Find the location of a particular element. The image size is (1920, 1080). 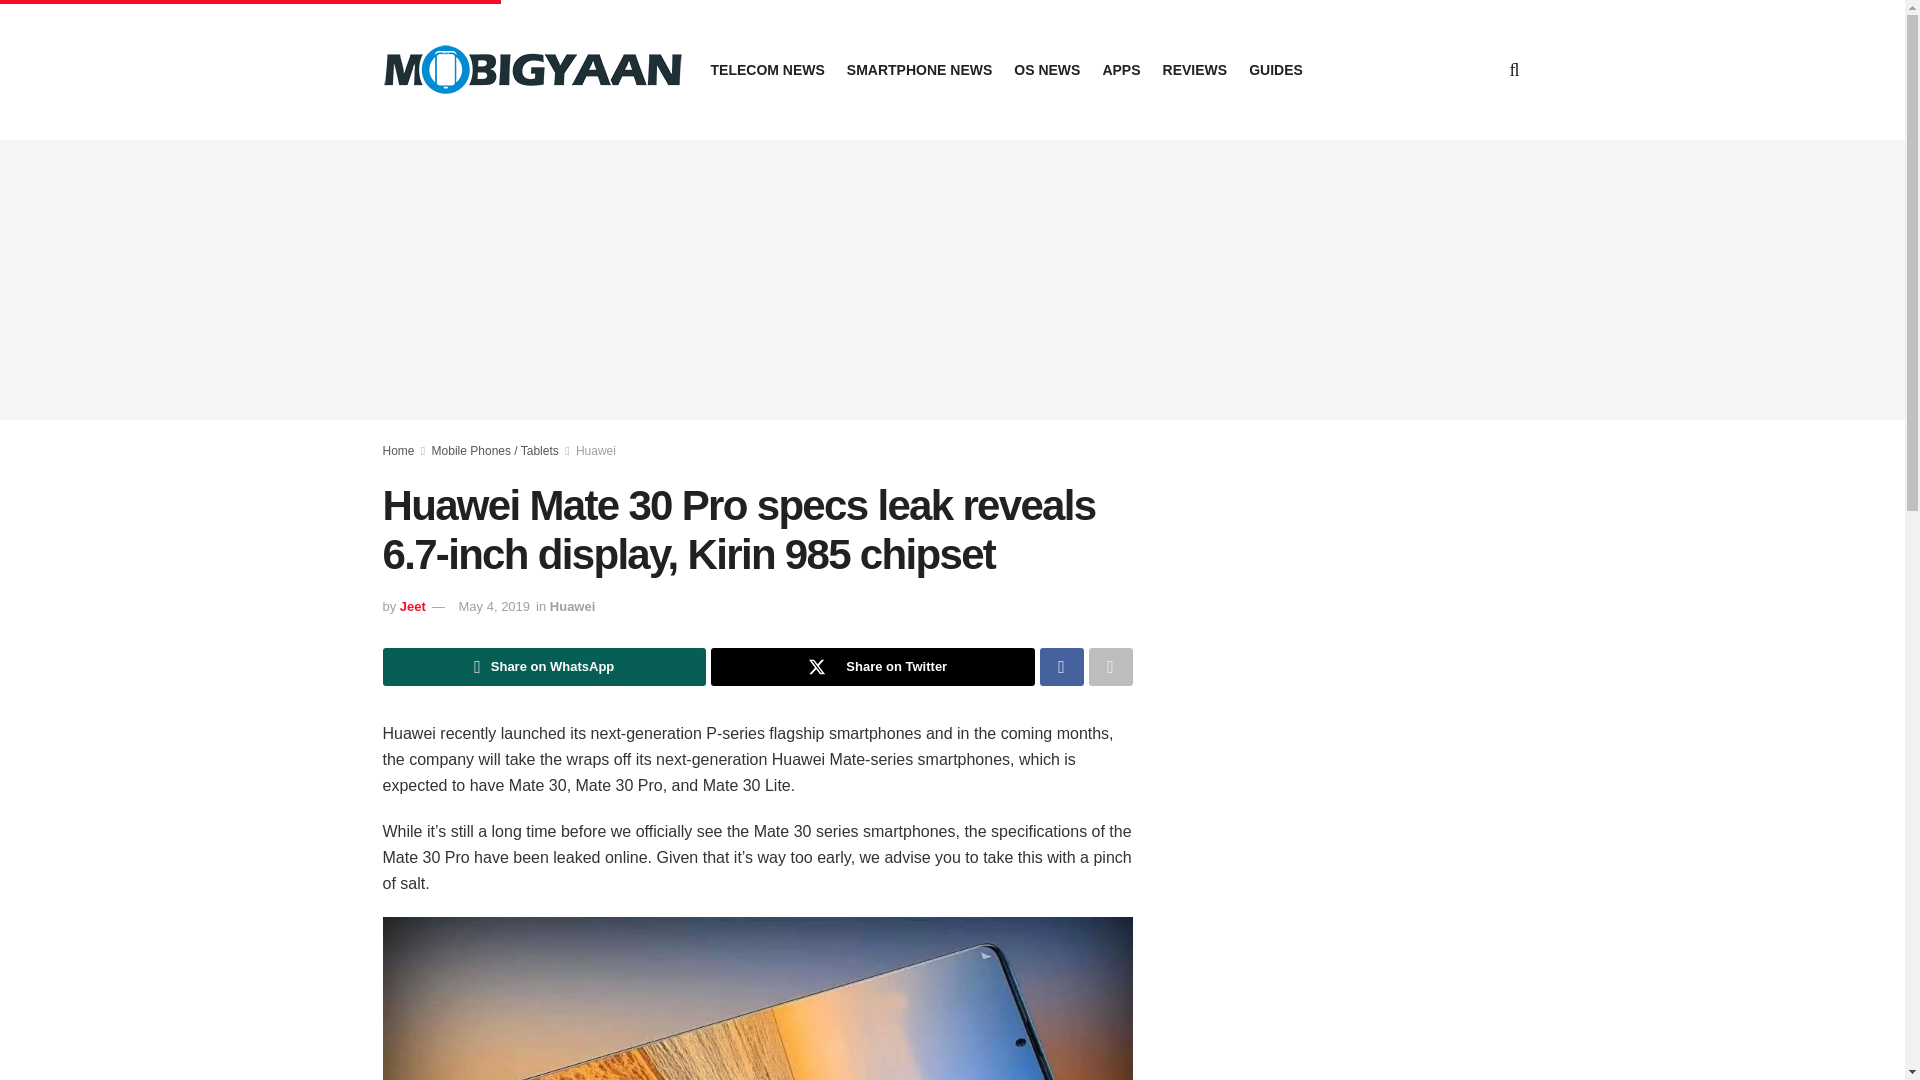

May 4, 2019 is located at coordinates (494, 606).